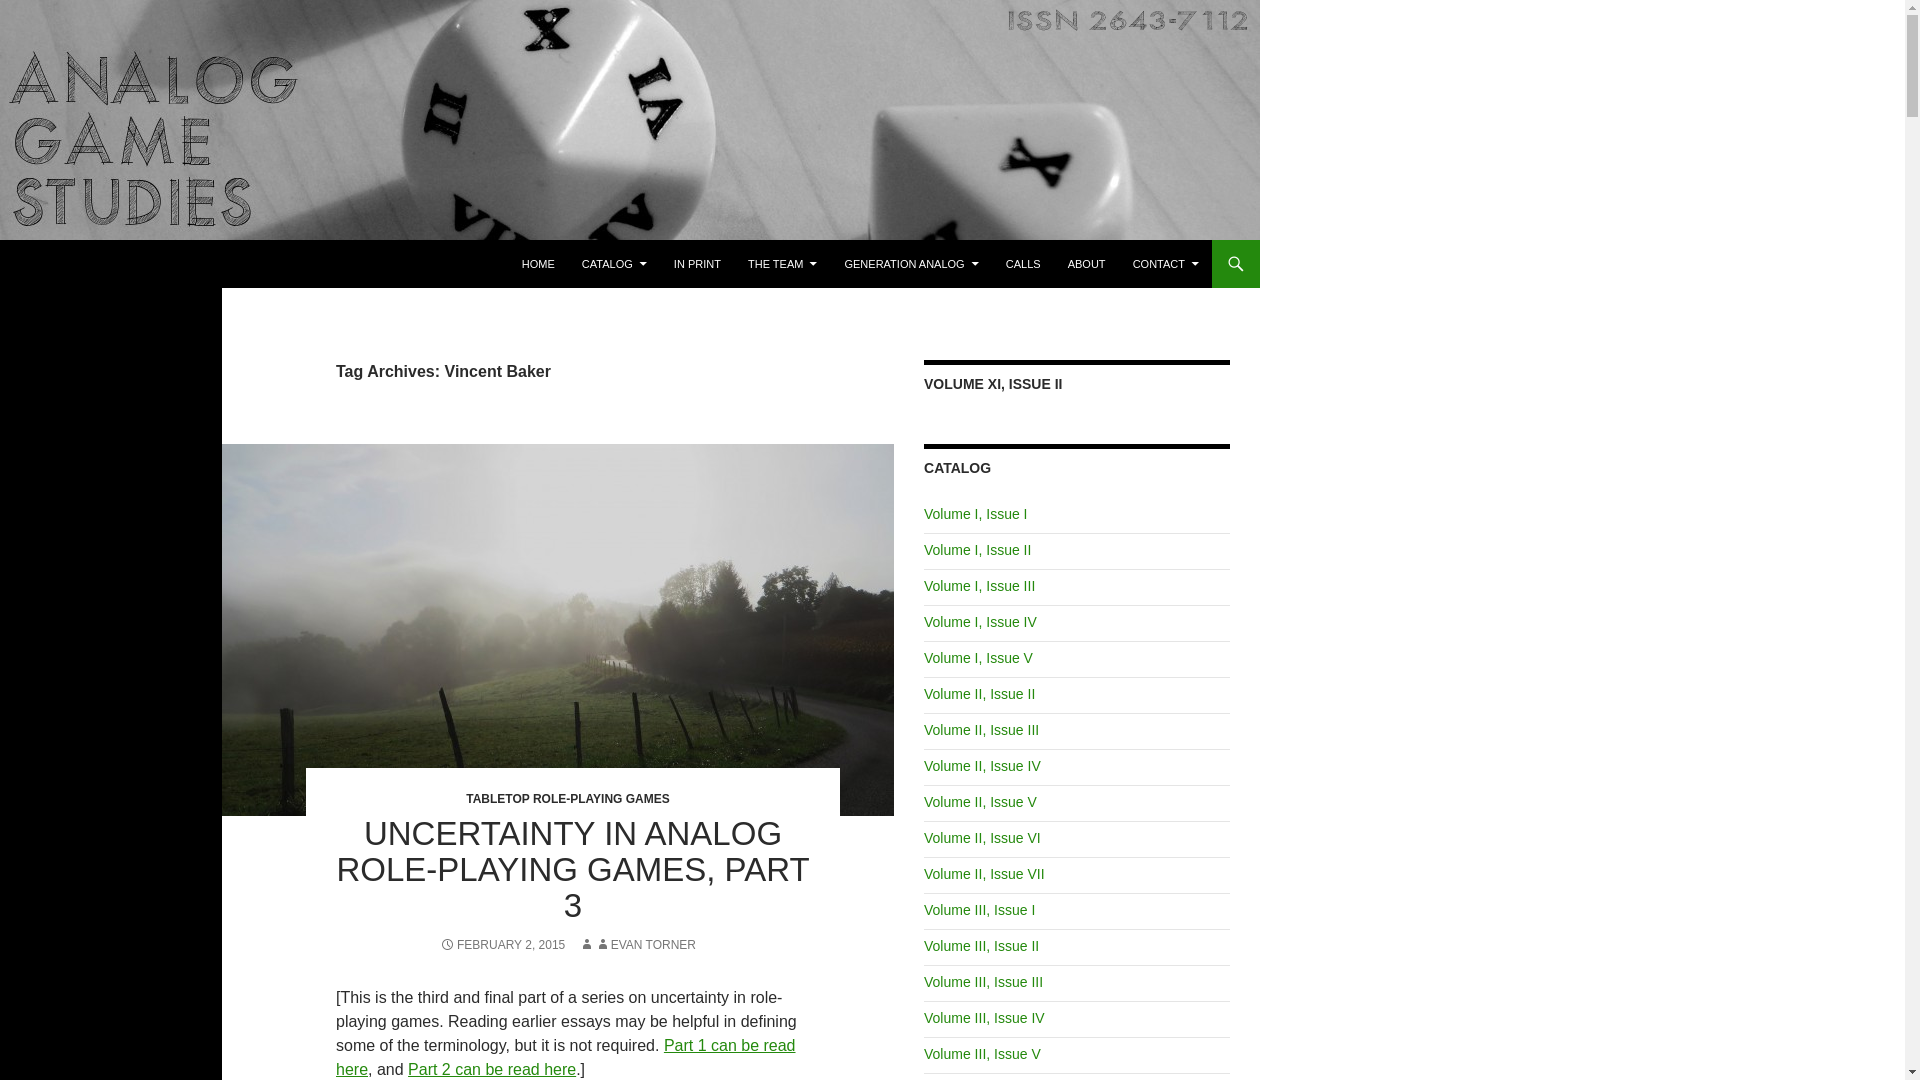  Describe the element at coordinates (566, 1056) in the screenshot. I see `Uncertainty in Analog Role-Playing Games, Part 1` at that location.